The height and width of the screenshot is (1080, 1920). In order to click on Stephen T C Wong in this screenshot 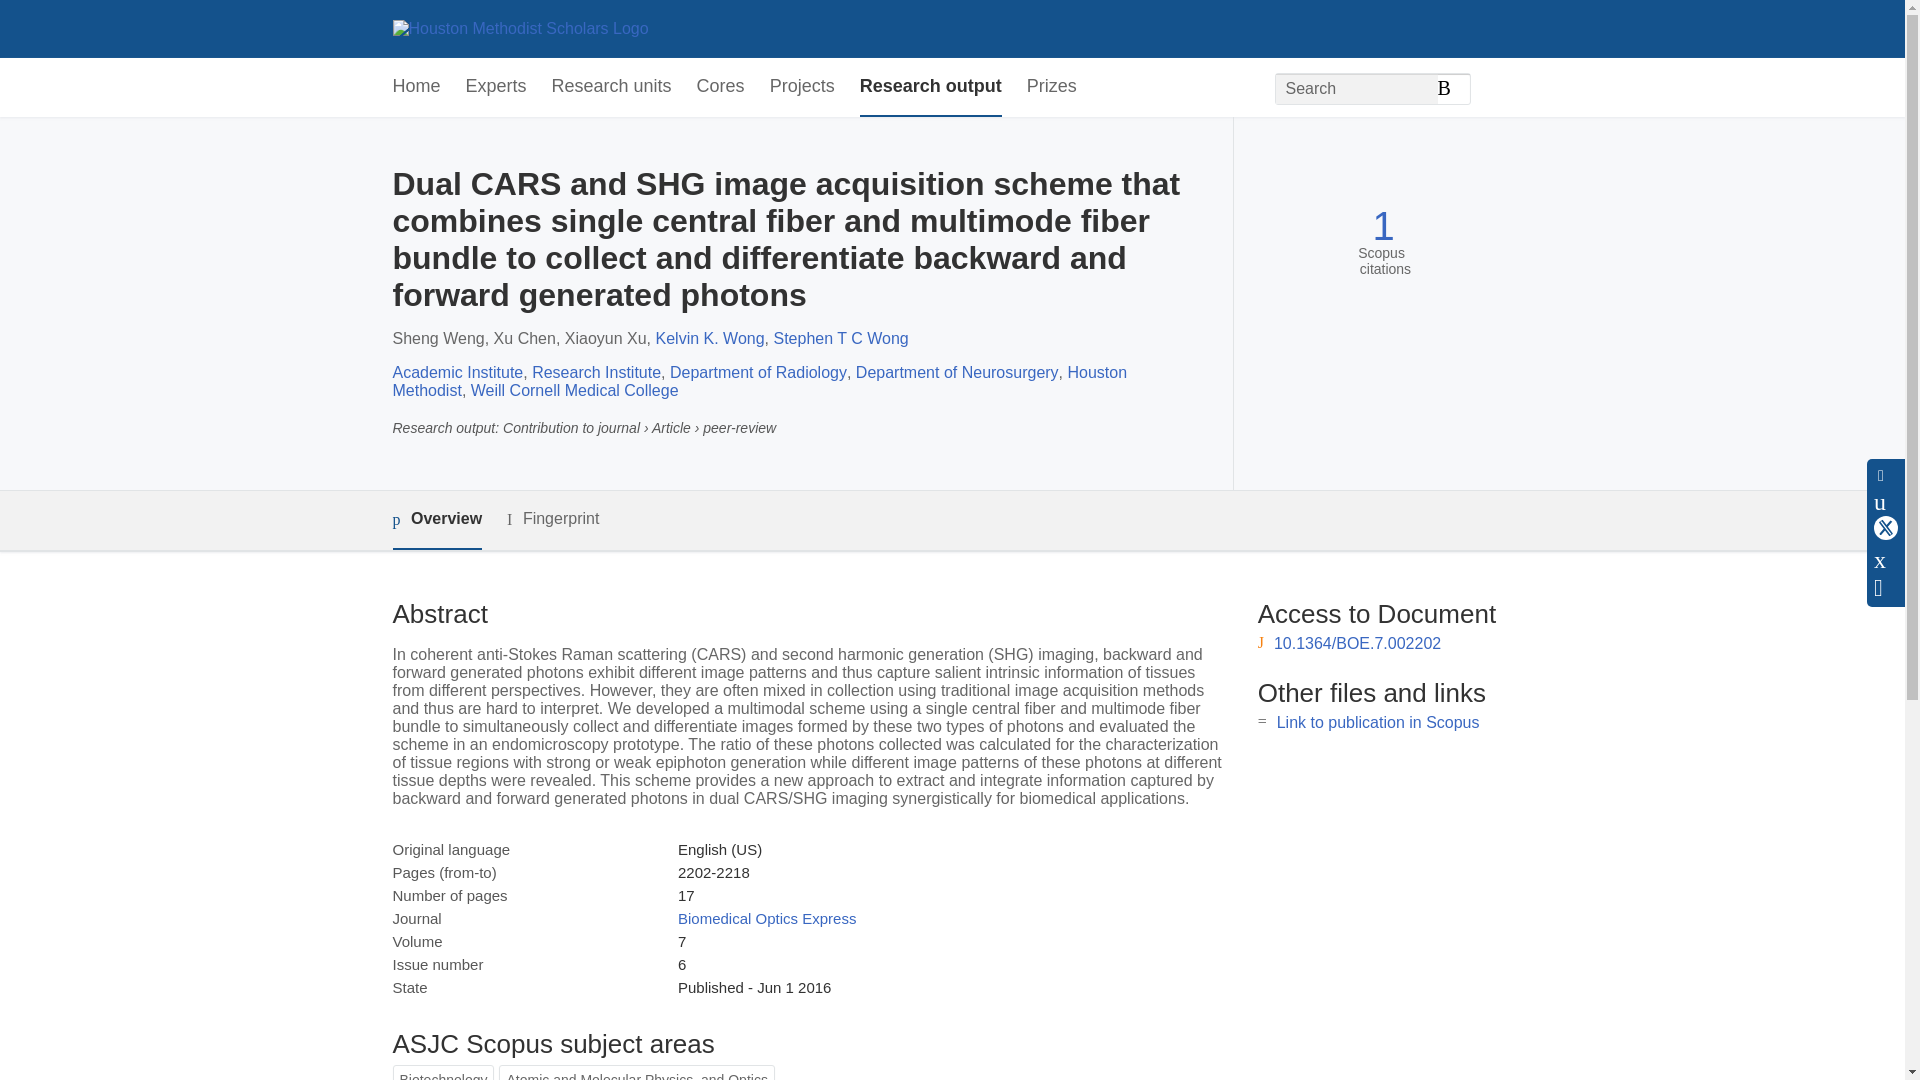, I will do `click(840, 338)`.